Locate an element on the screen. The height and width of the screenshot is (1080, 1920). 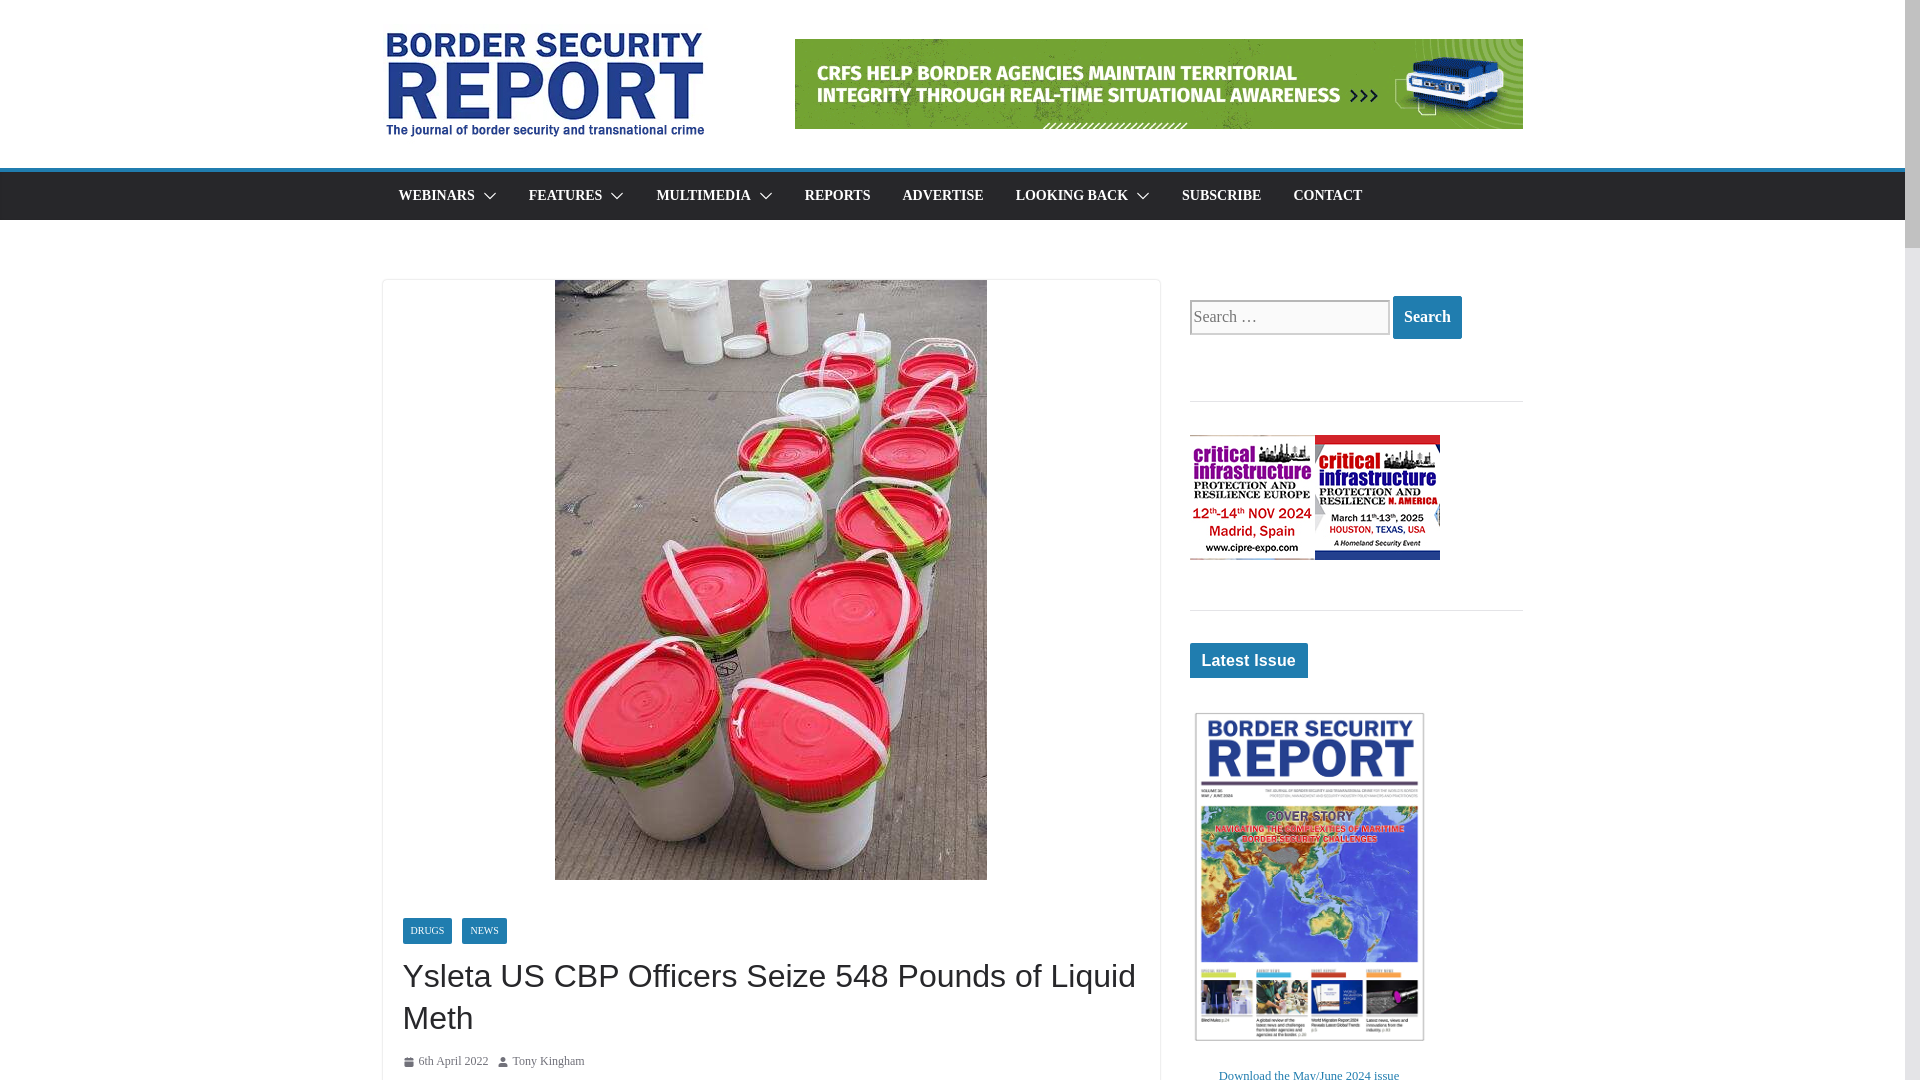
CONTACT is located at coordinates (1326, 196).